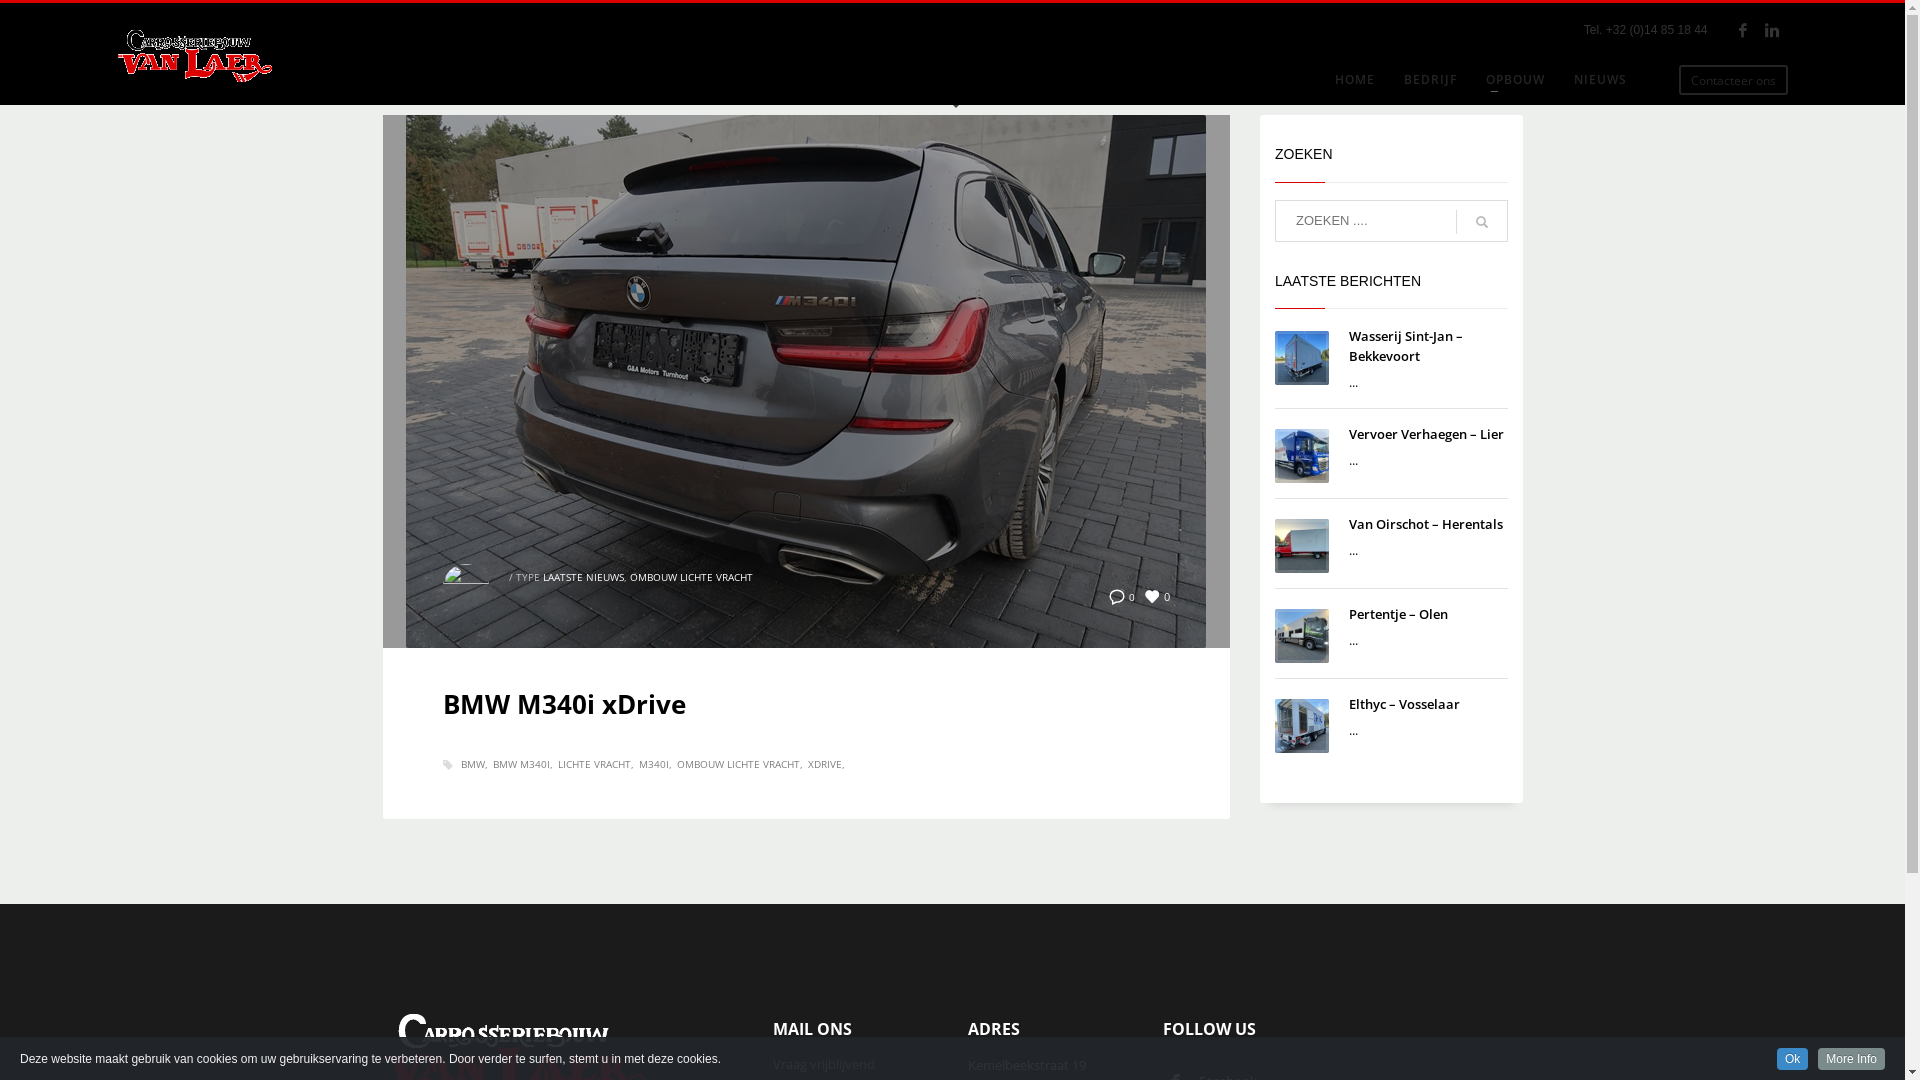 The image size is (1920, 1080). What do you see at coordinates (1734, 80) in the screenshot?
I see `Contacteer ons` at bounding box center [1734, 80].